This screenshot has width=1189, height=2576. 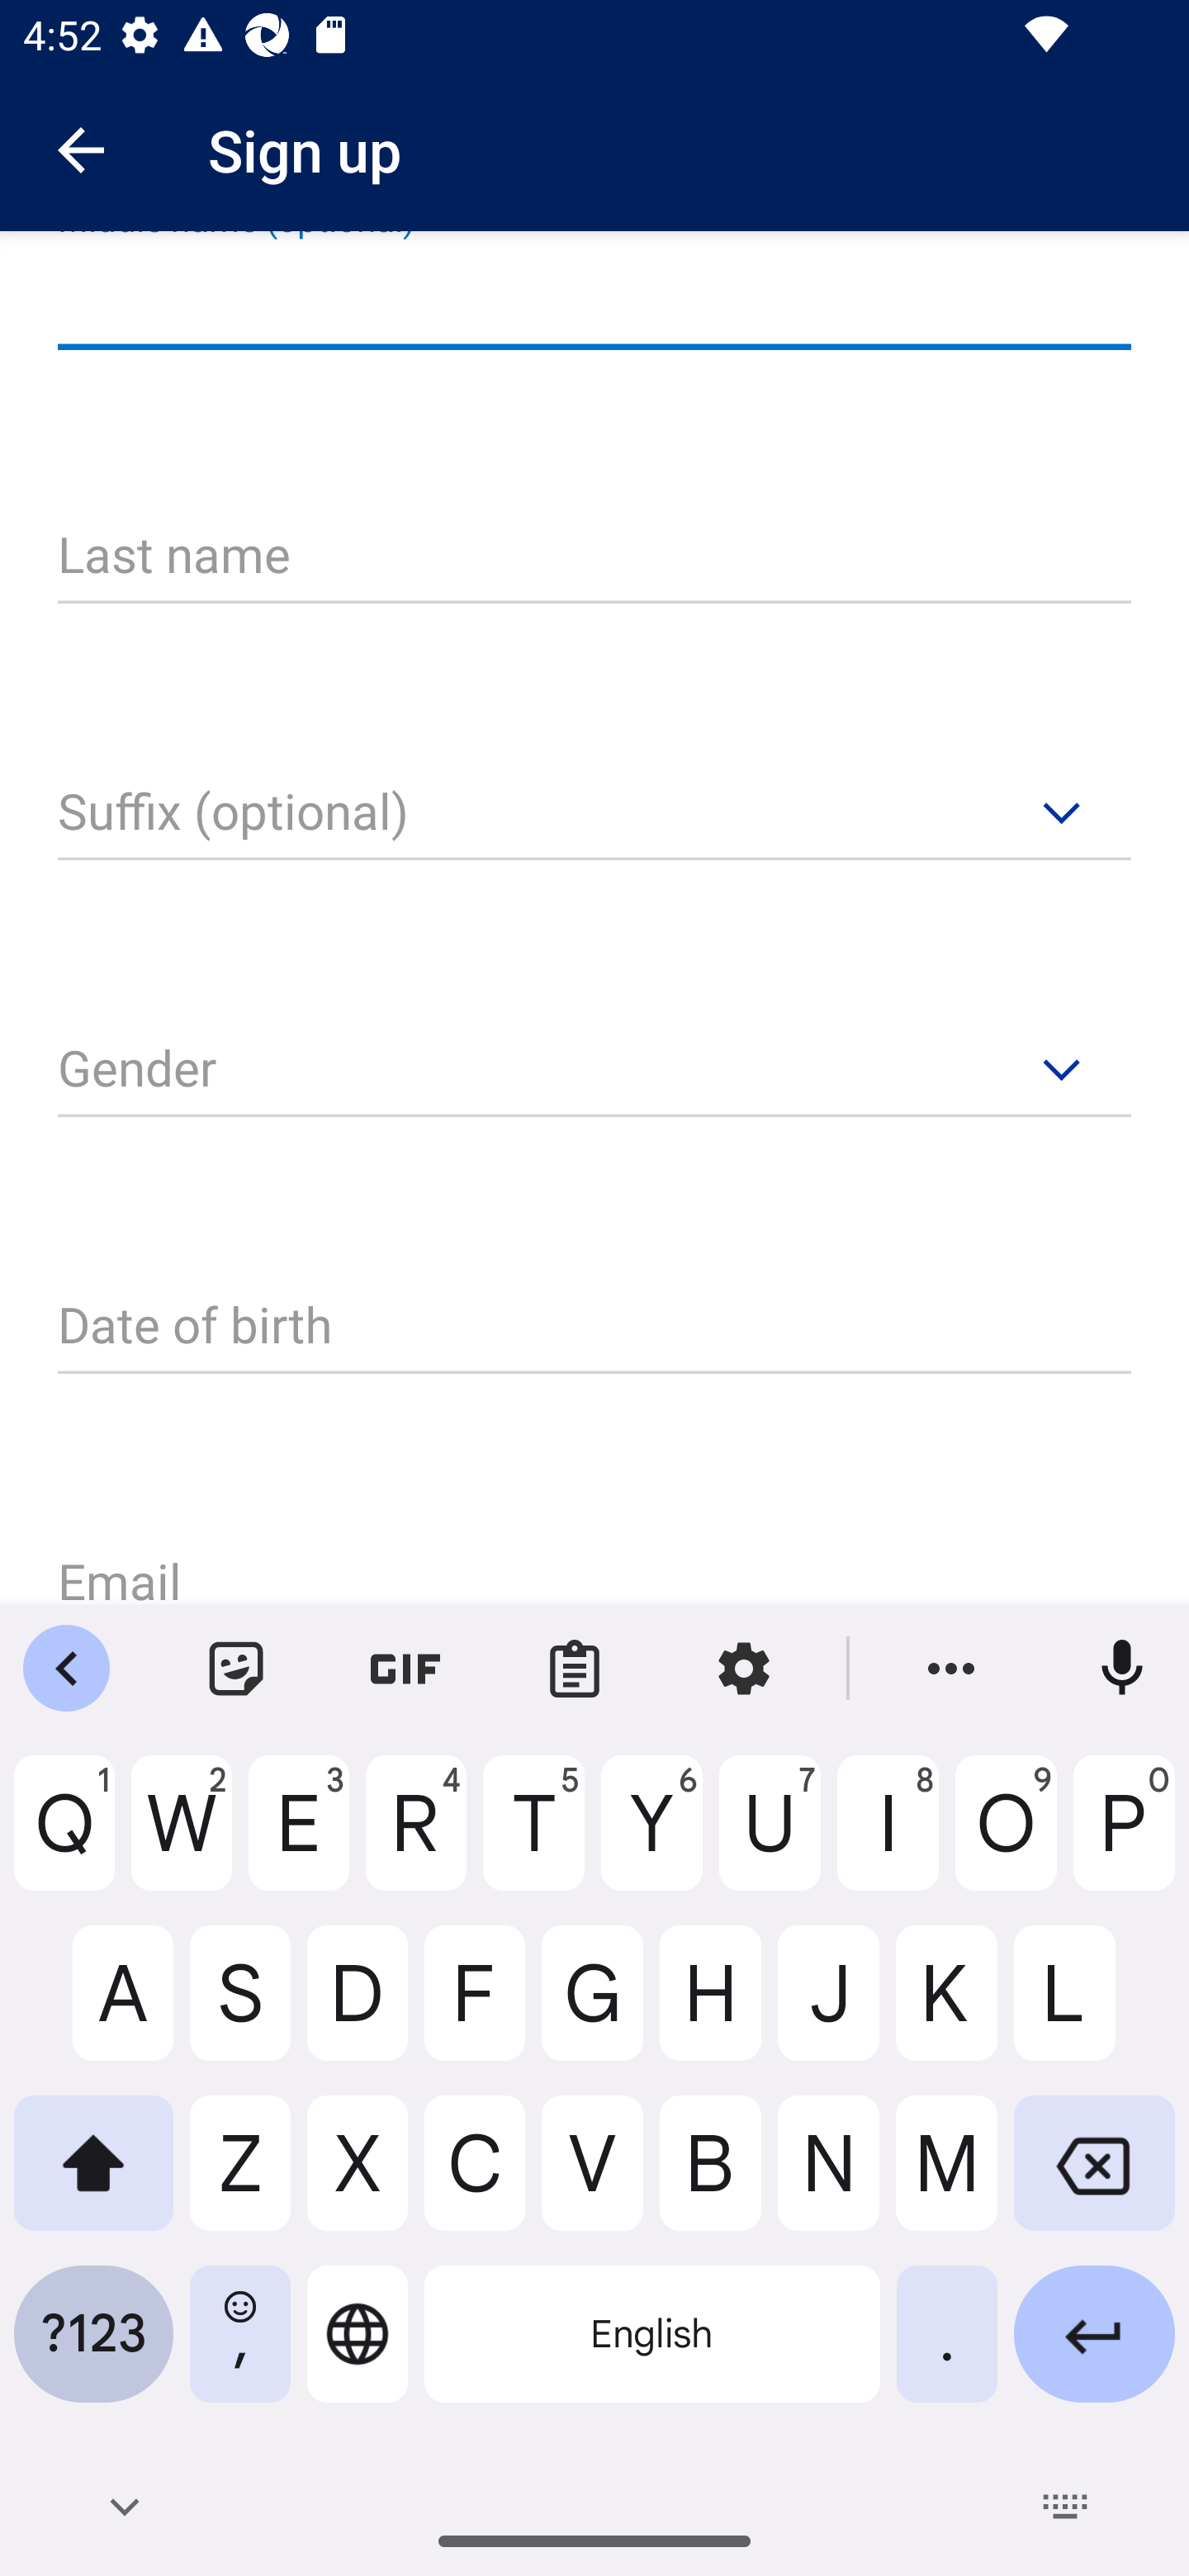 I want to click on Password, so click(x=594, y=841).